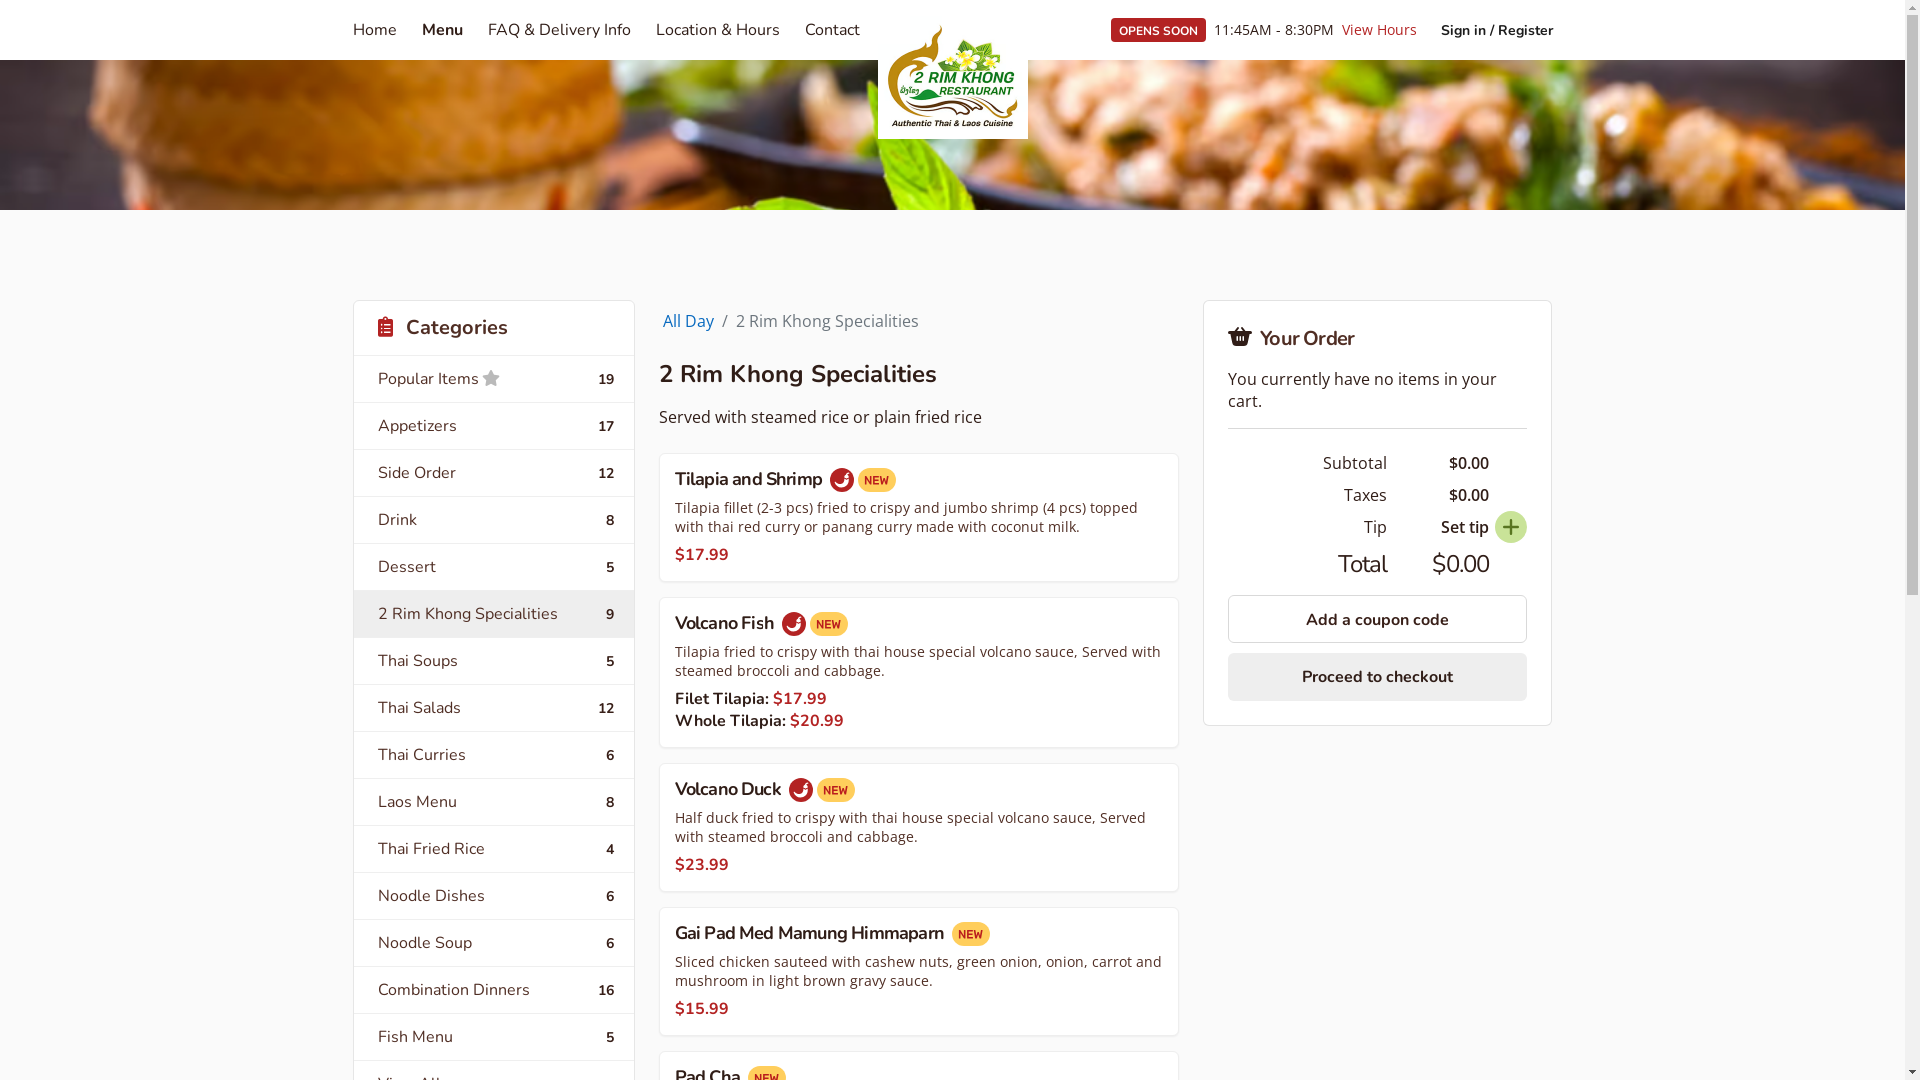  Describe the element at coordinates (494, 378) in the screenshot. I see `Popular Items
19` at that location.